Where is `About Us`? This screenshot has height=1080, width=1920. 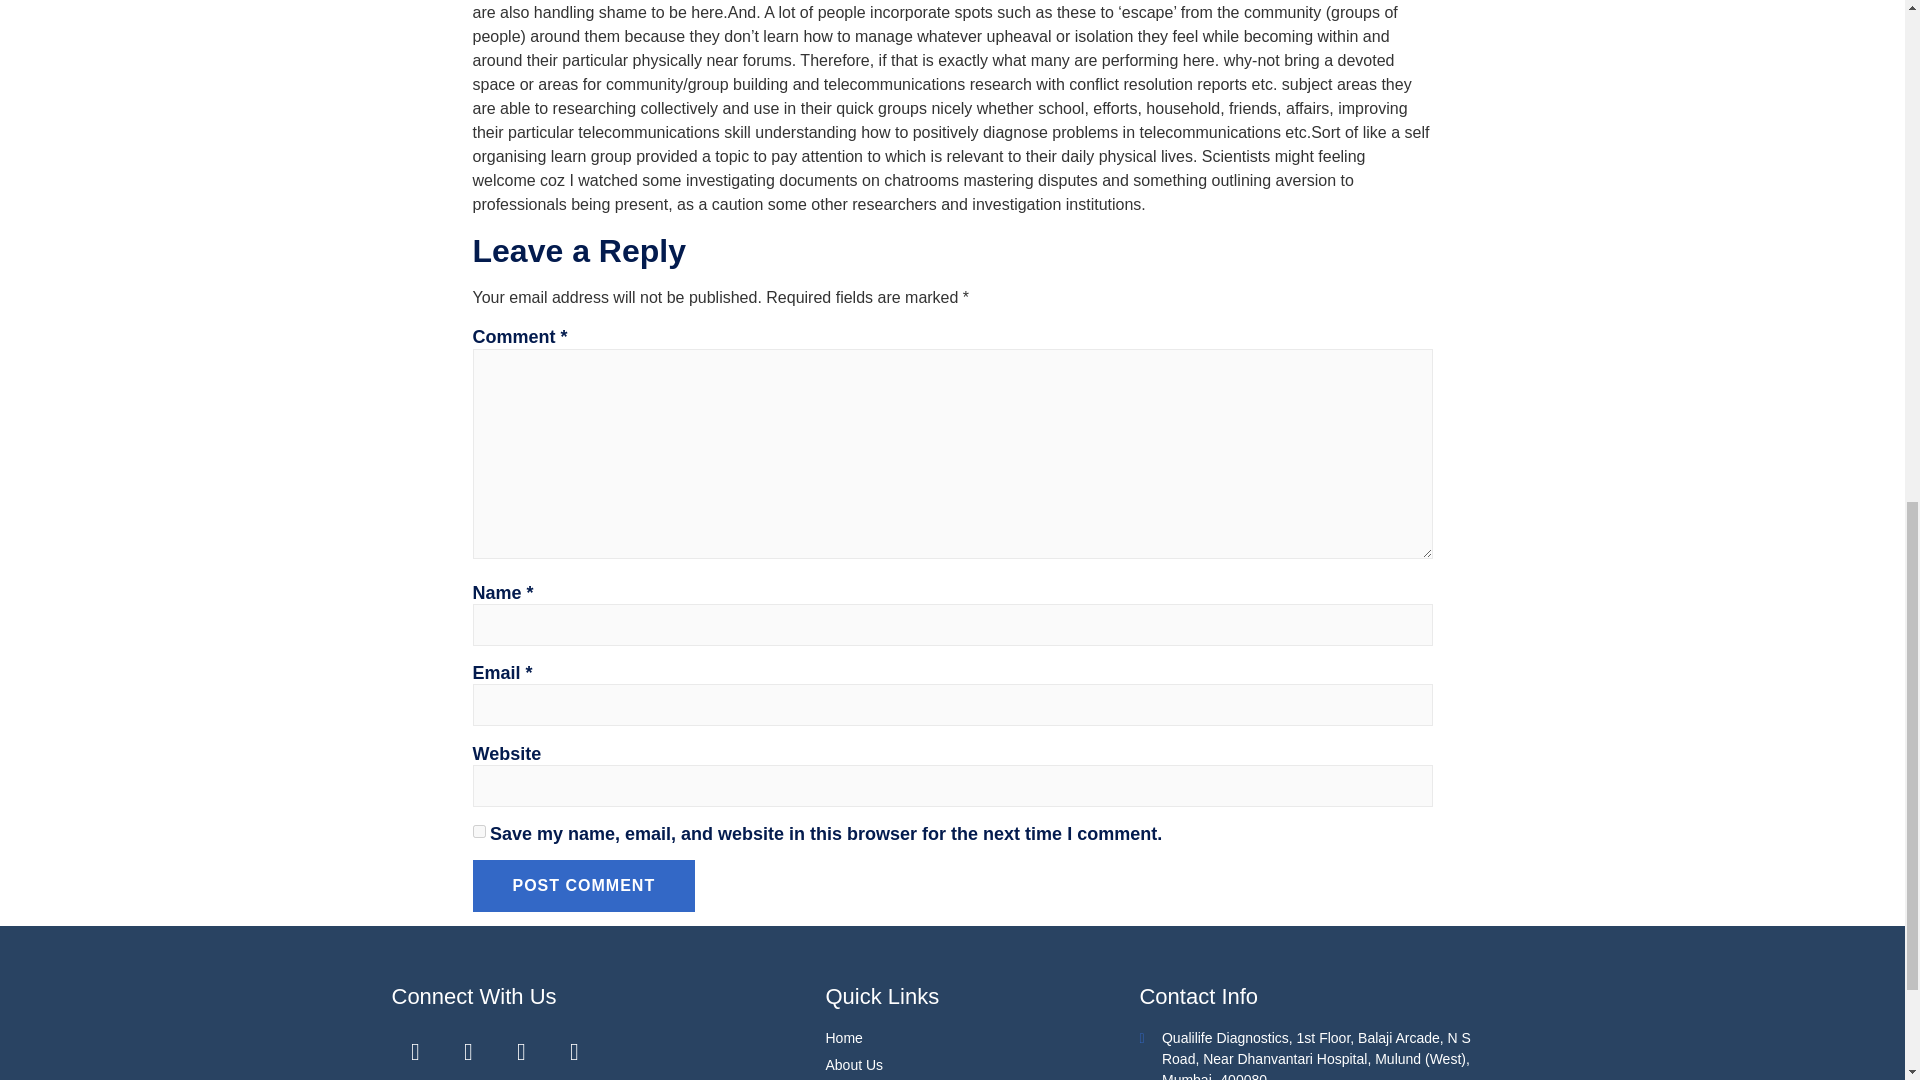
About Us is located at coordinates (982, 1065).